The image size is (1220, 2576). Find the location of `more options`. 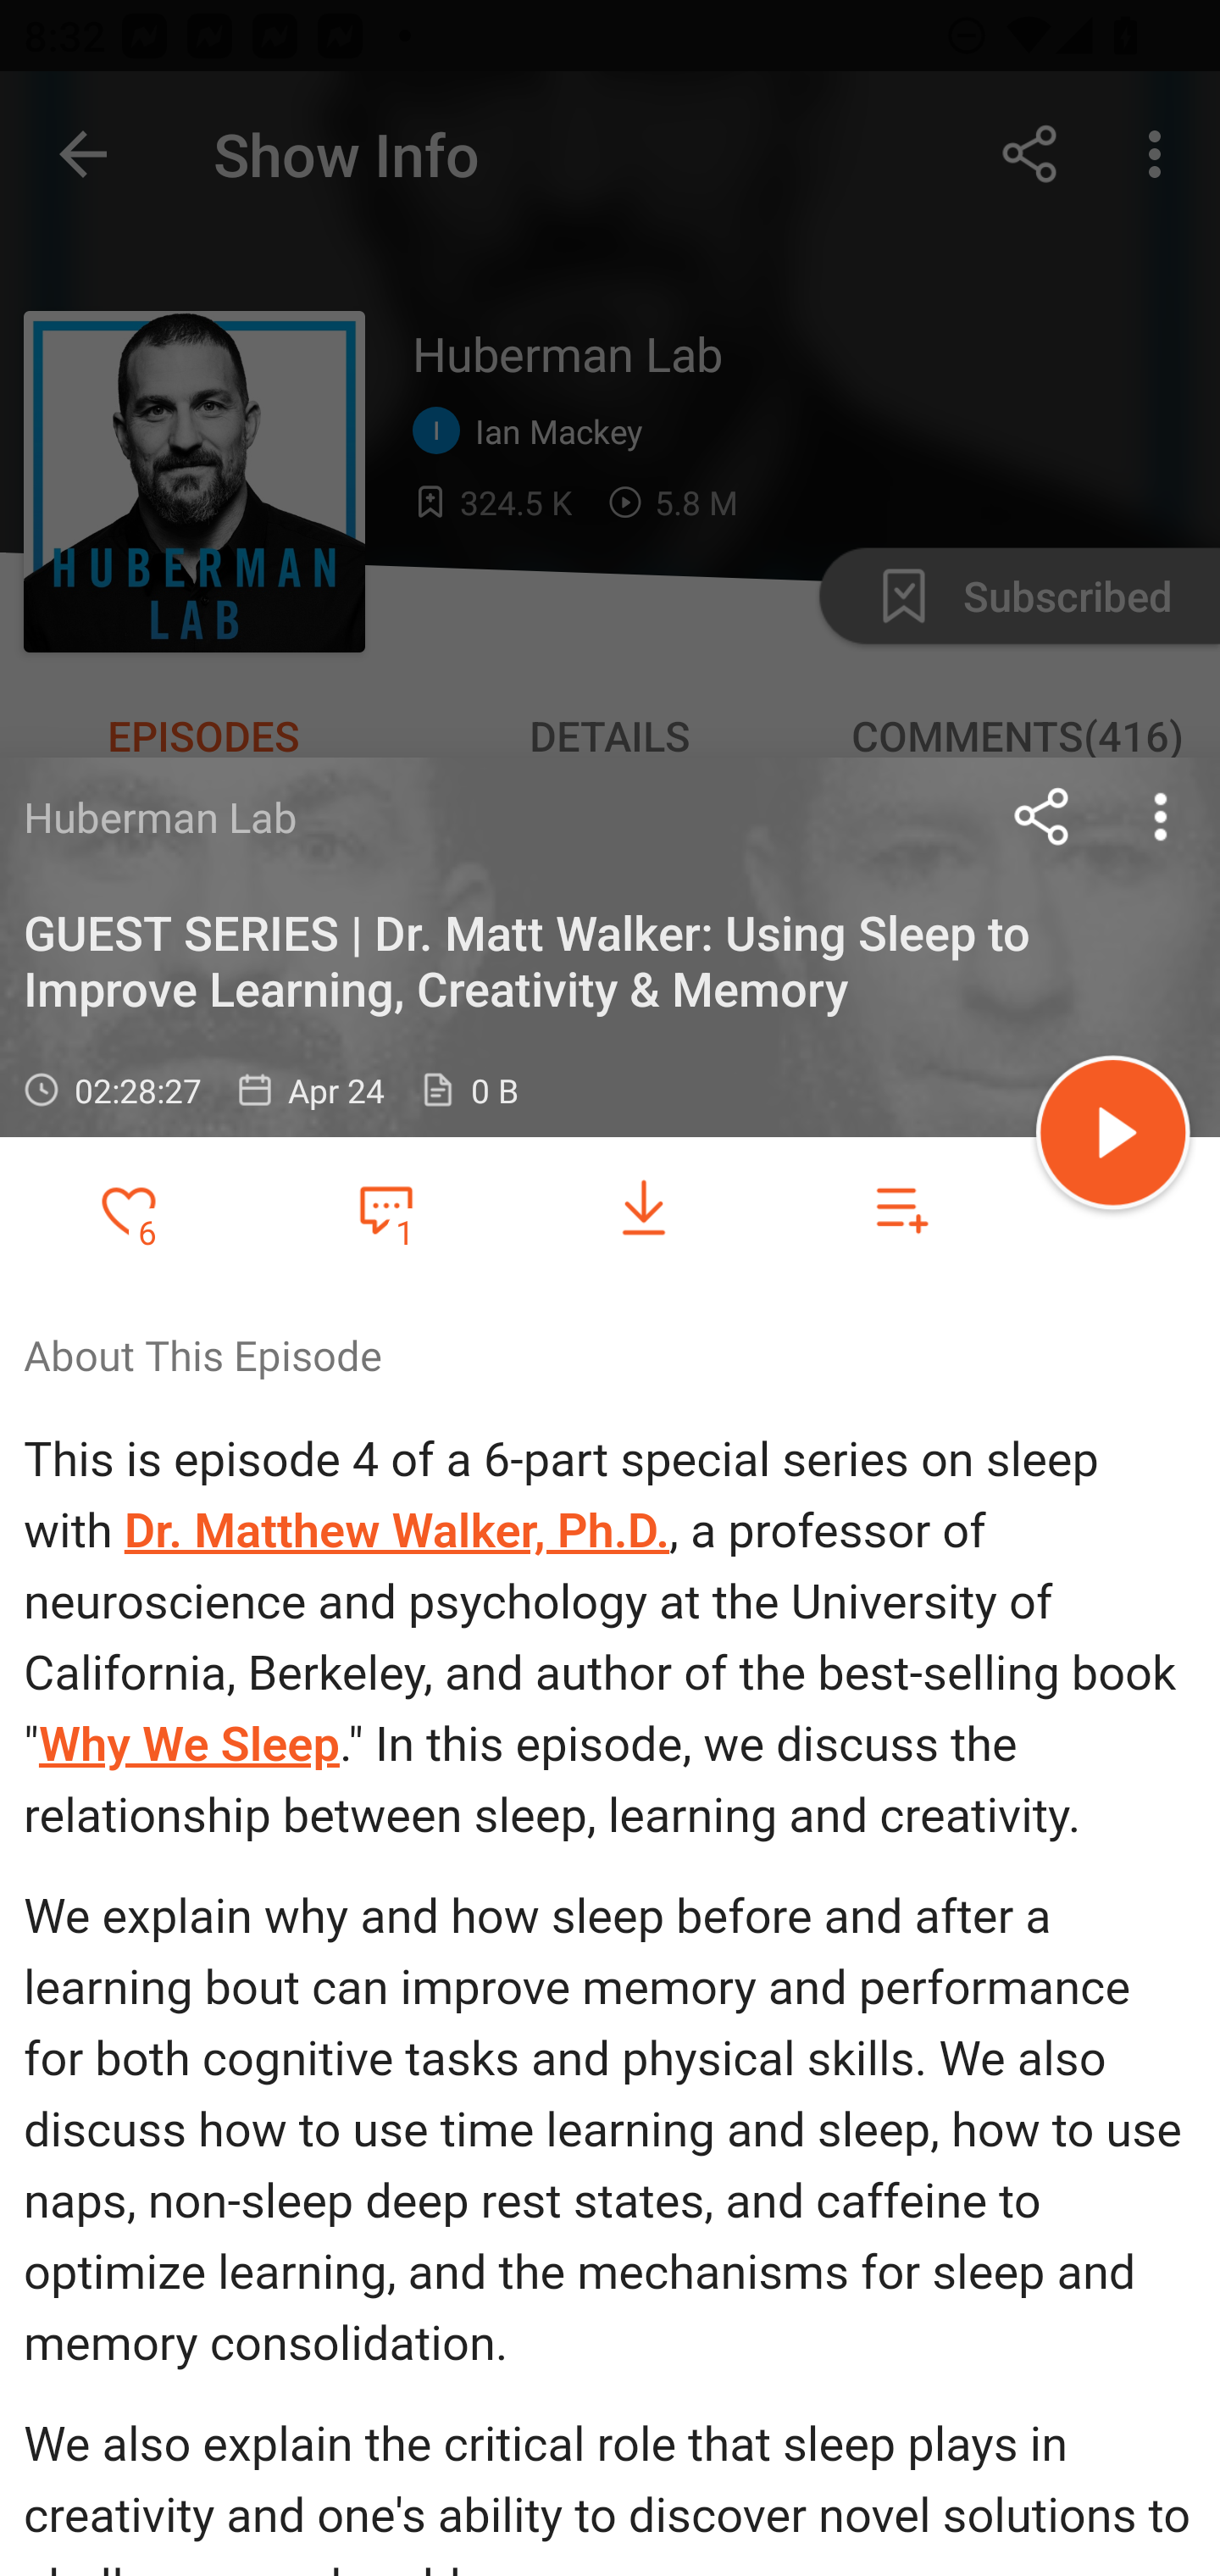

more options is located at coordinates (1161, 816).